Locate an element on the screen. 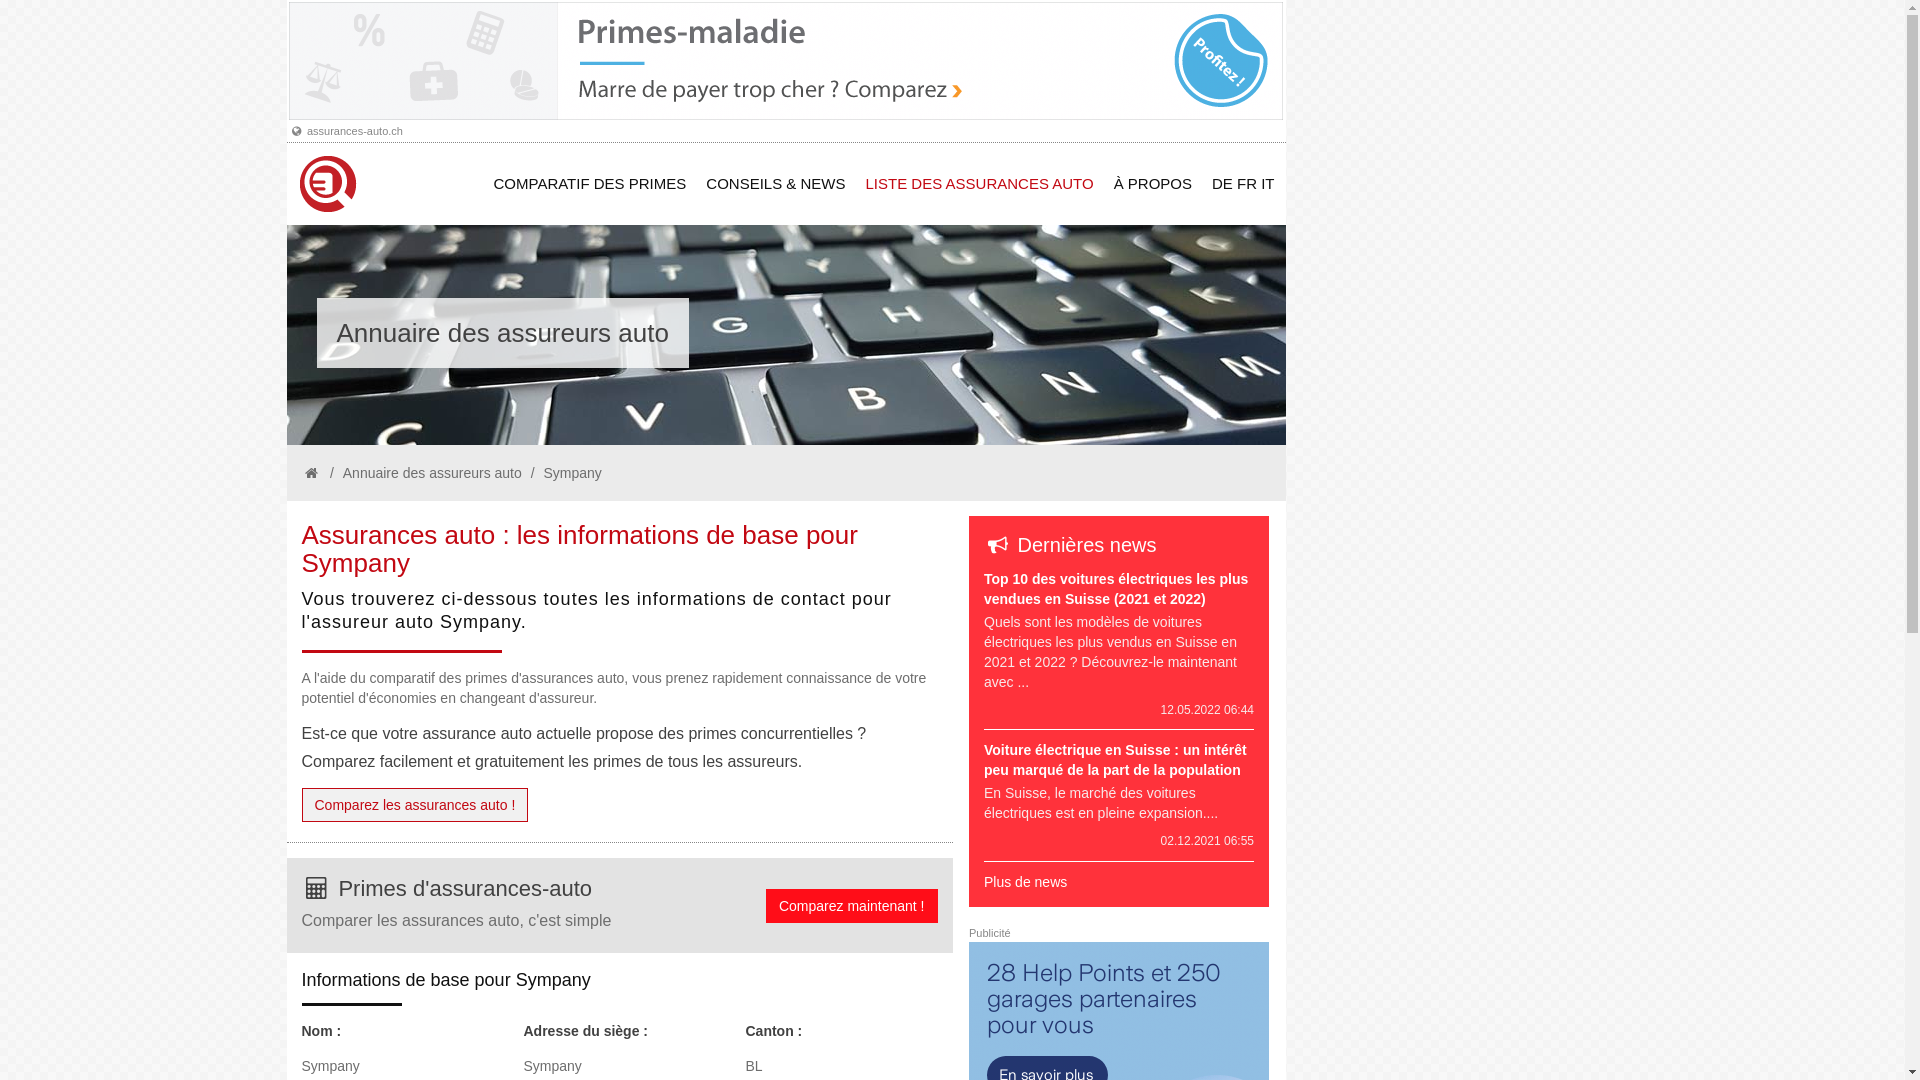 Image resolution: width=1920 pixels, height=1080 pixels. DE FR IT is located at coordinates (1244, 184).